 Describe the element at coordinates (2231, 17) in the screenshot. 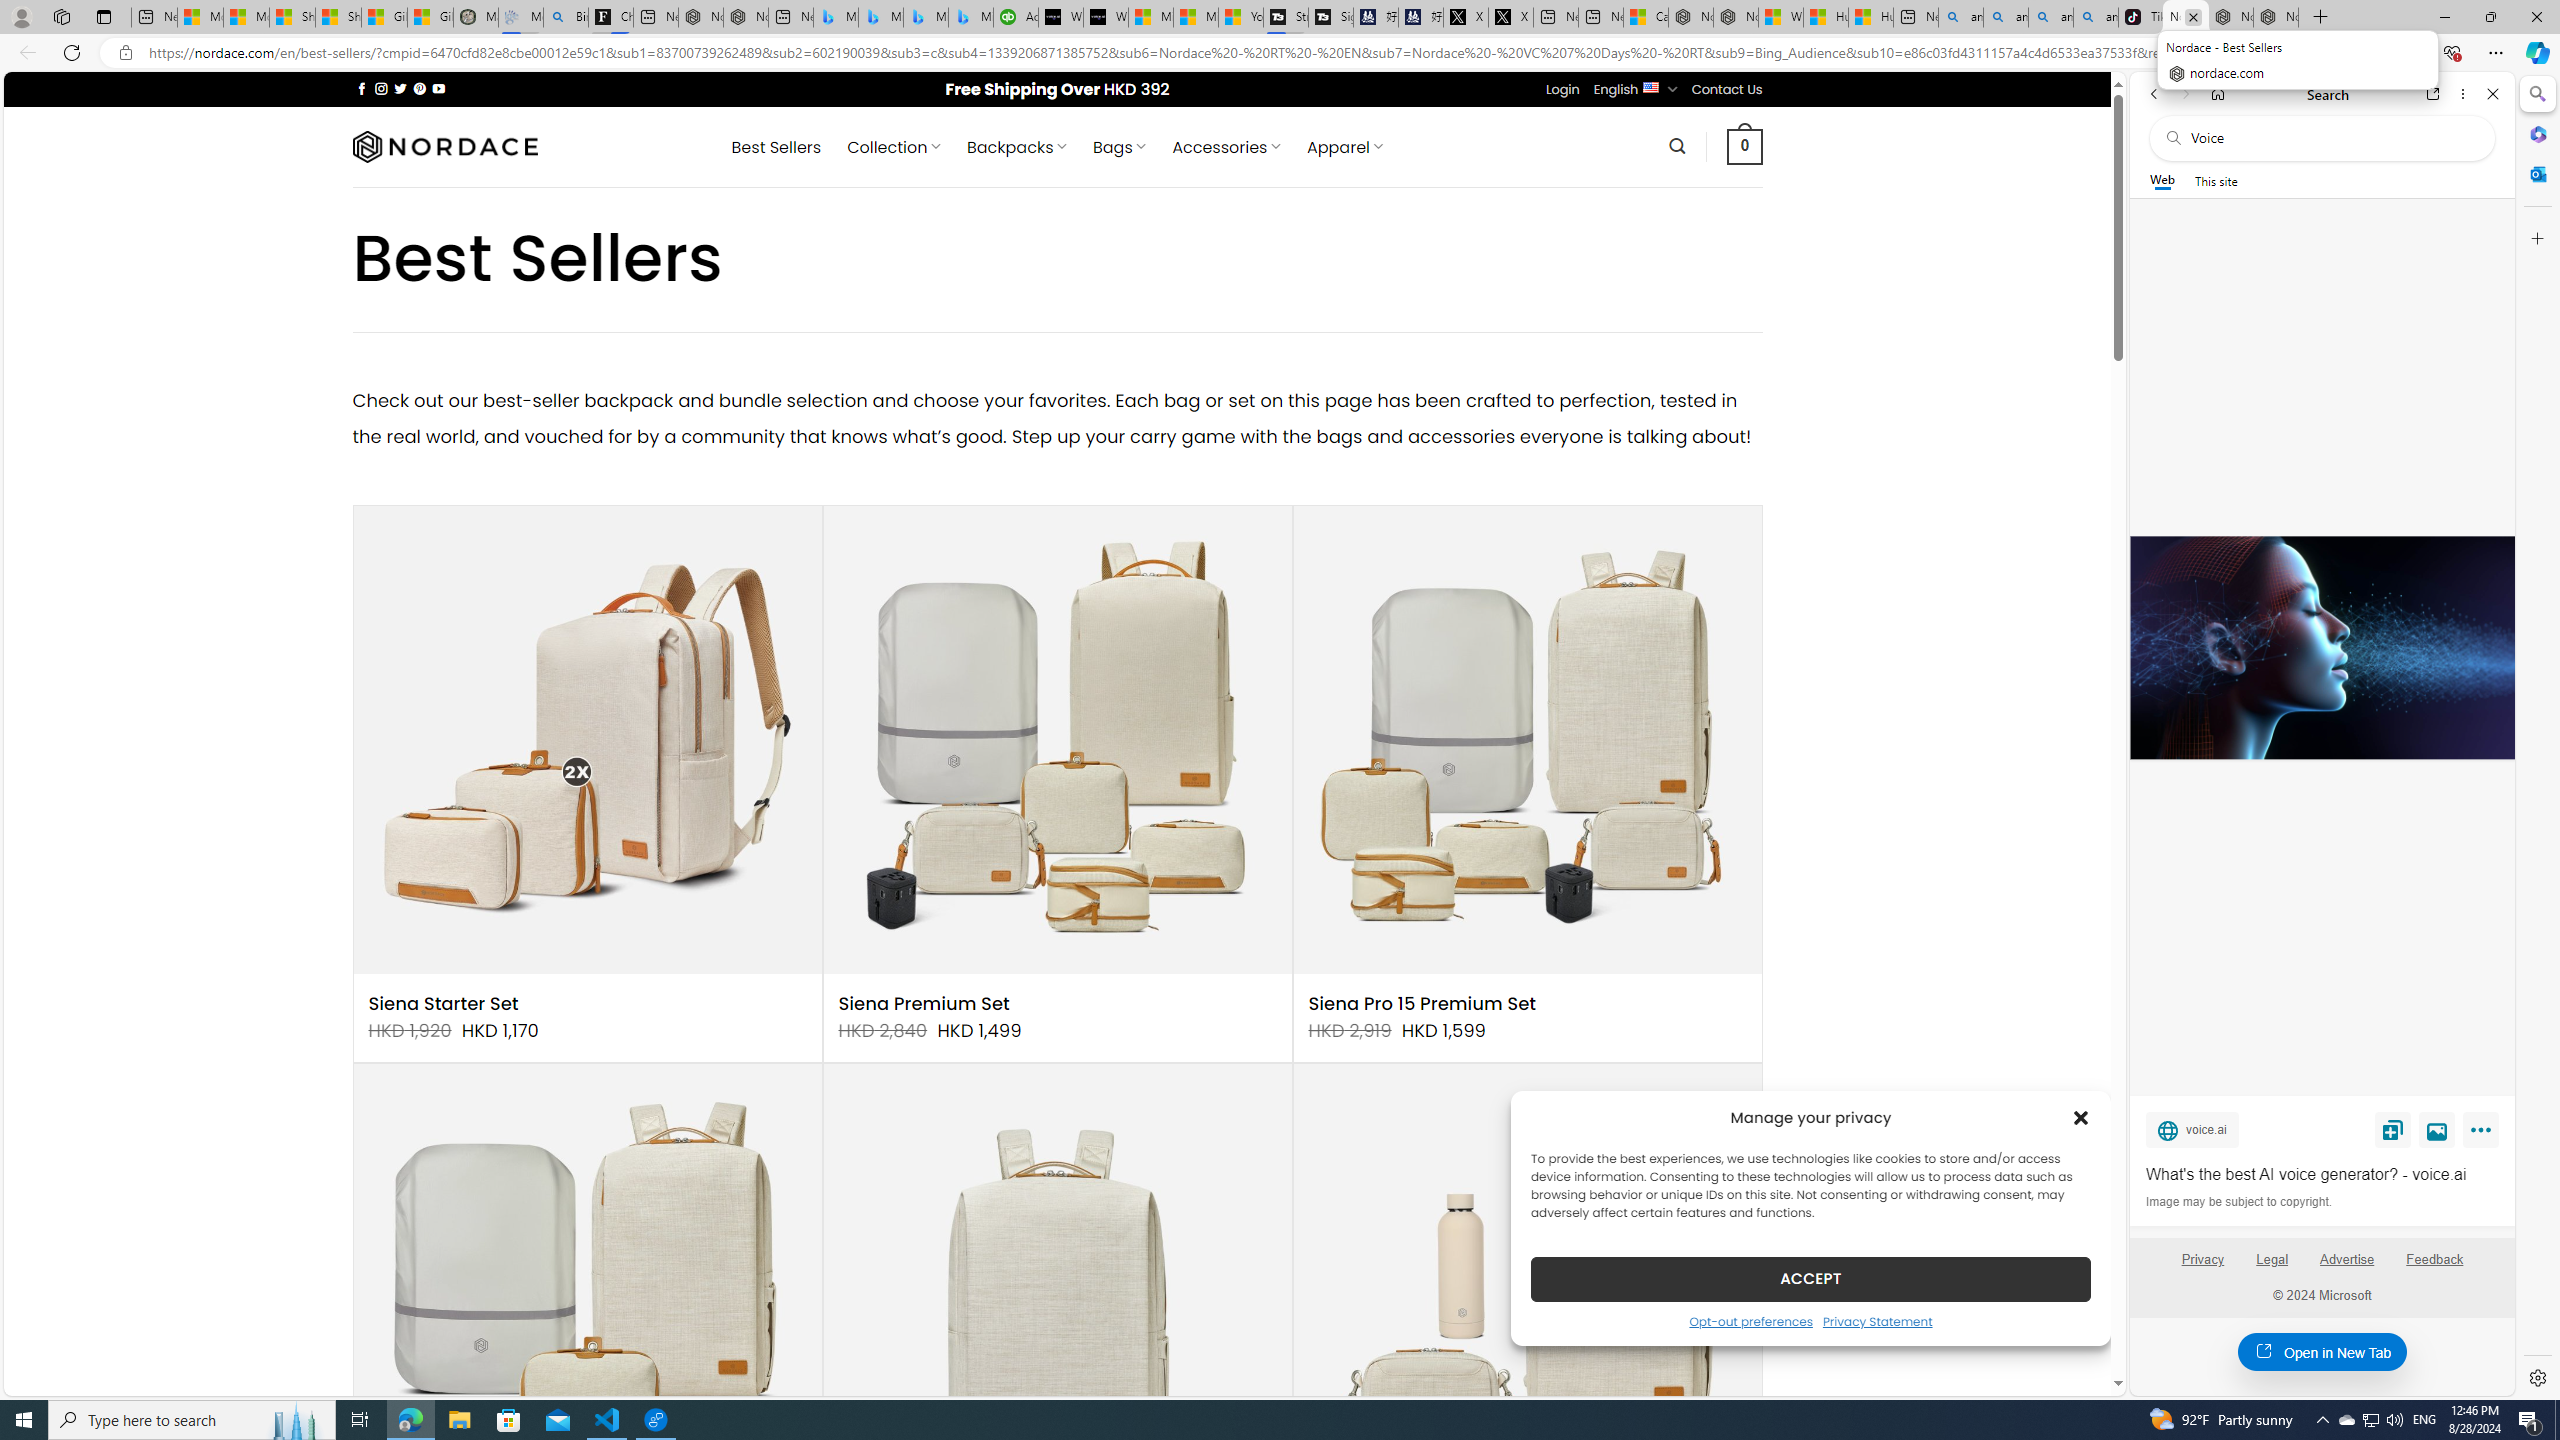

I see `Nordace Siena Pro 15 Backpack` at that location.